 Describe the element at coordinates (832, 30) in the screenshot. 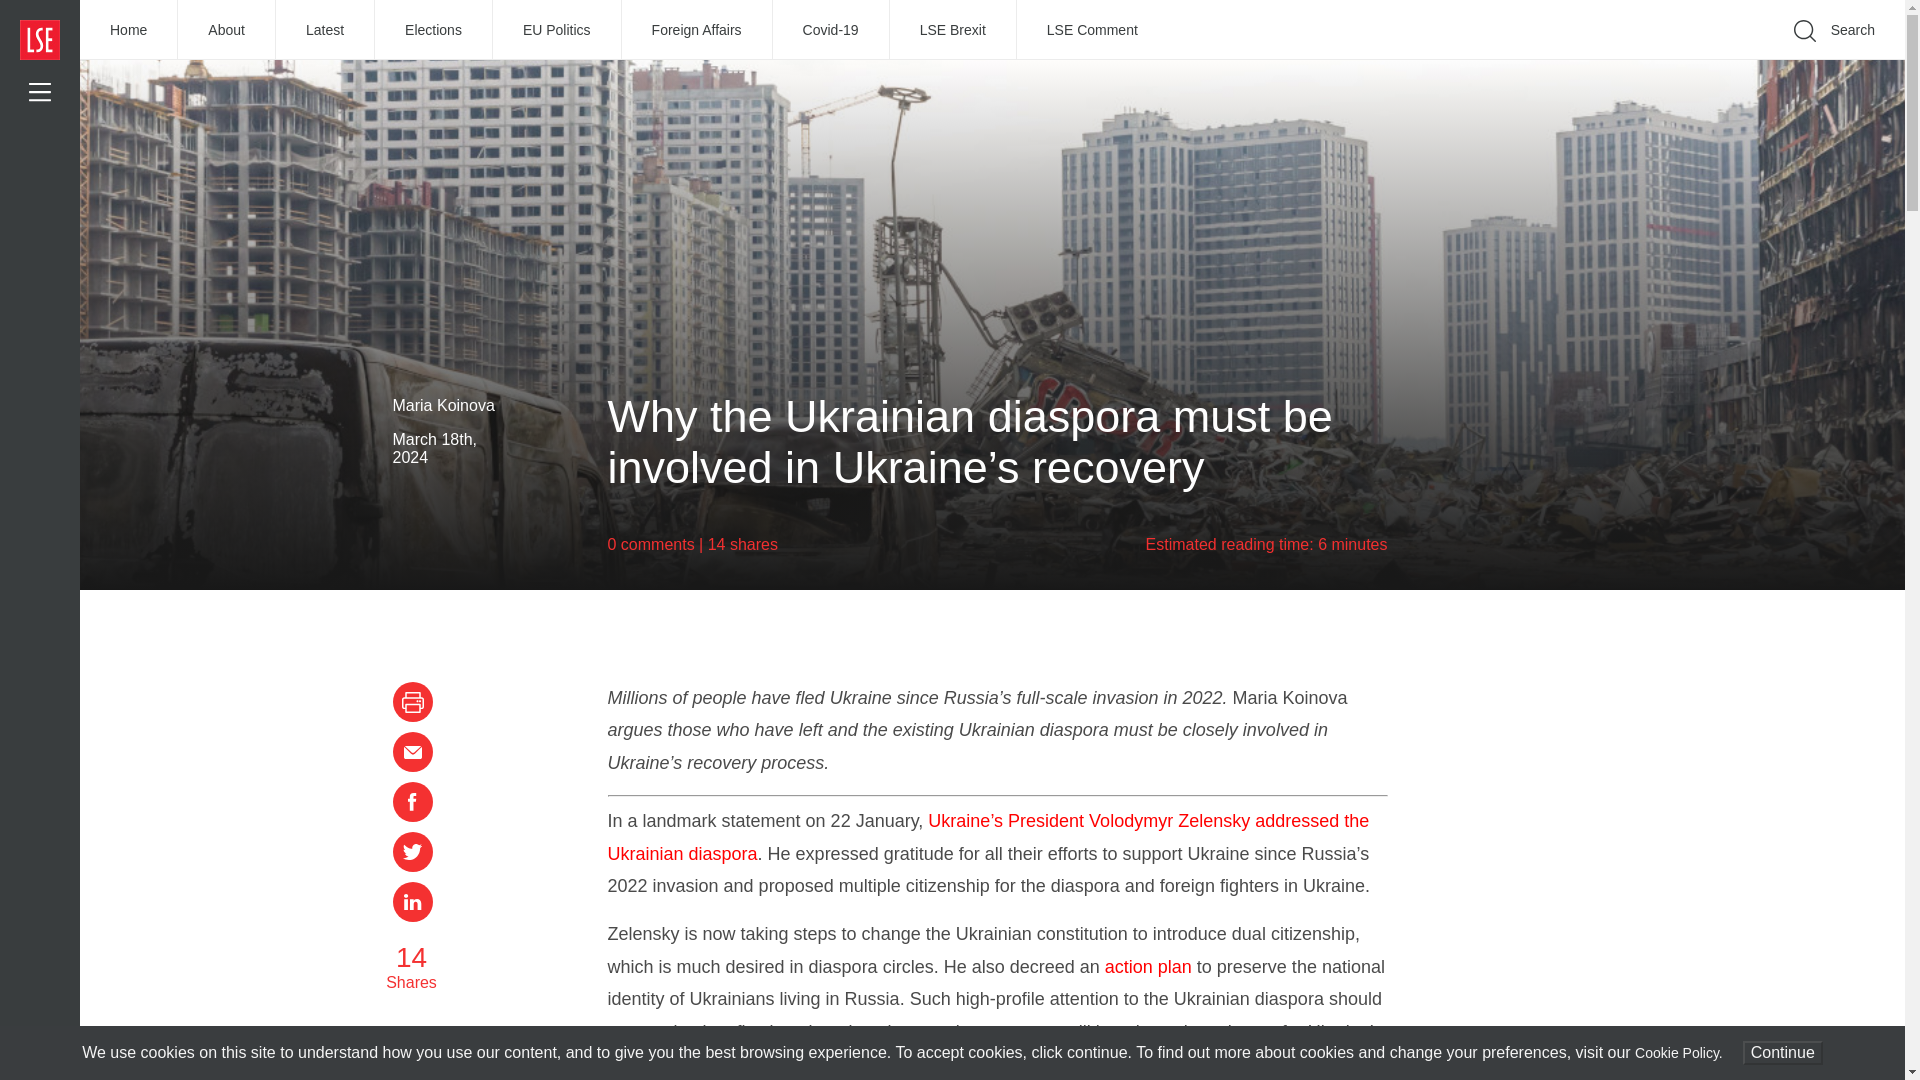

I see `Covid-19` at that location.